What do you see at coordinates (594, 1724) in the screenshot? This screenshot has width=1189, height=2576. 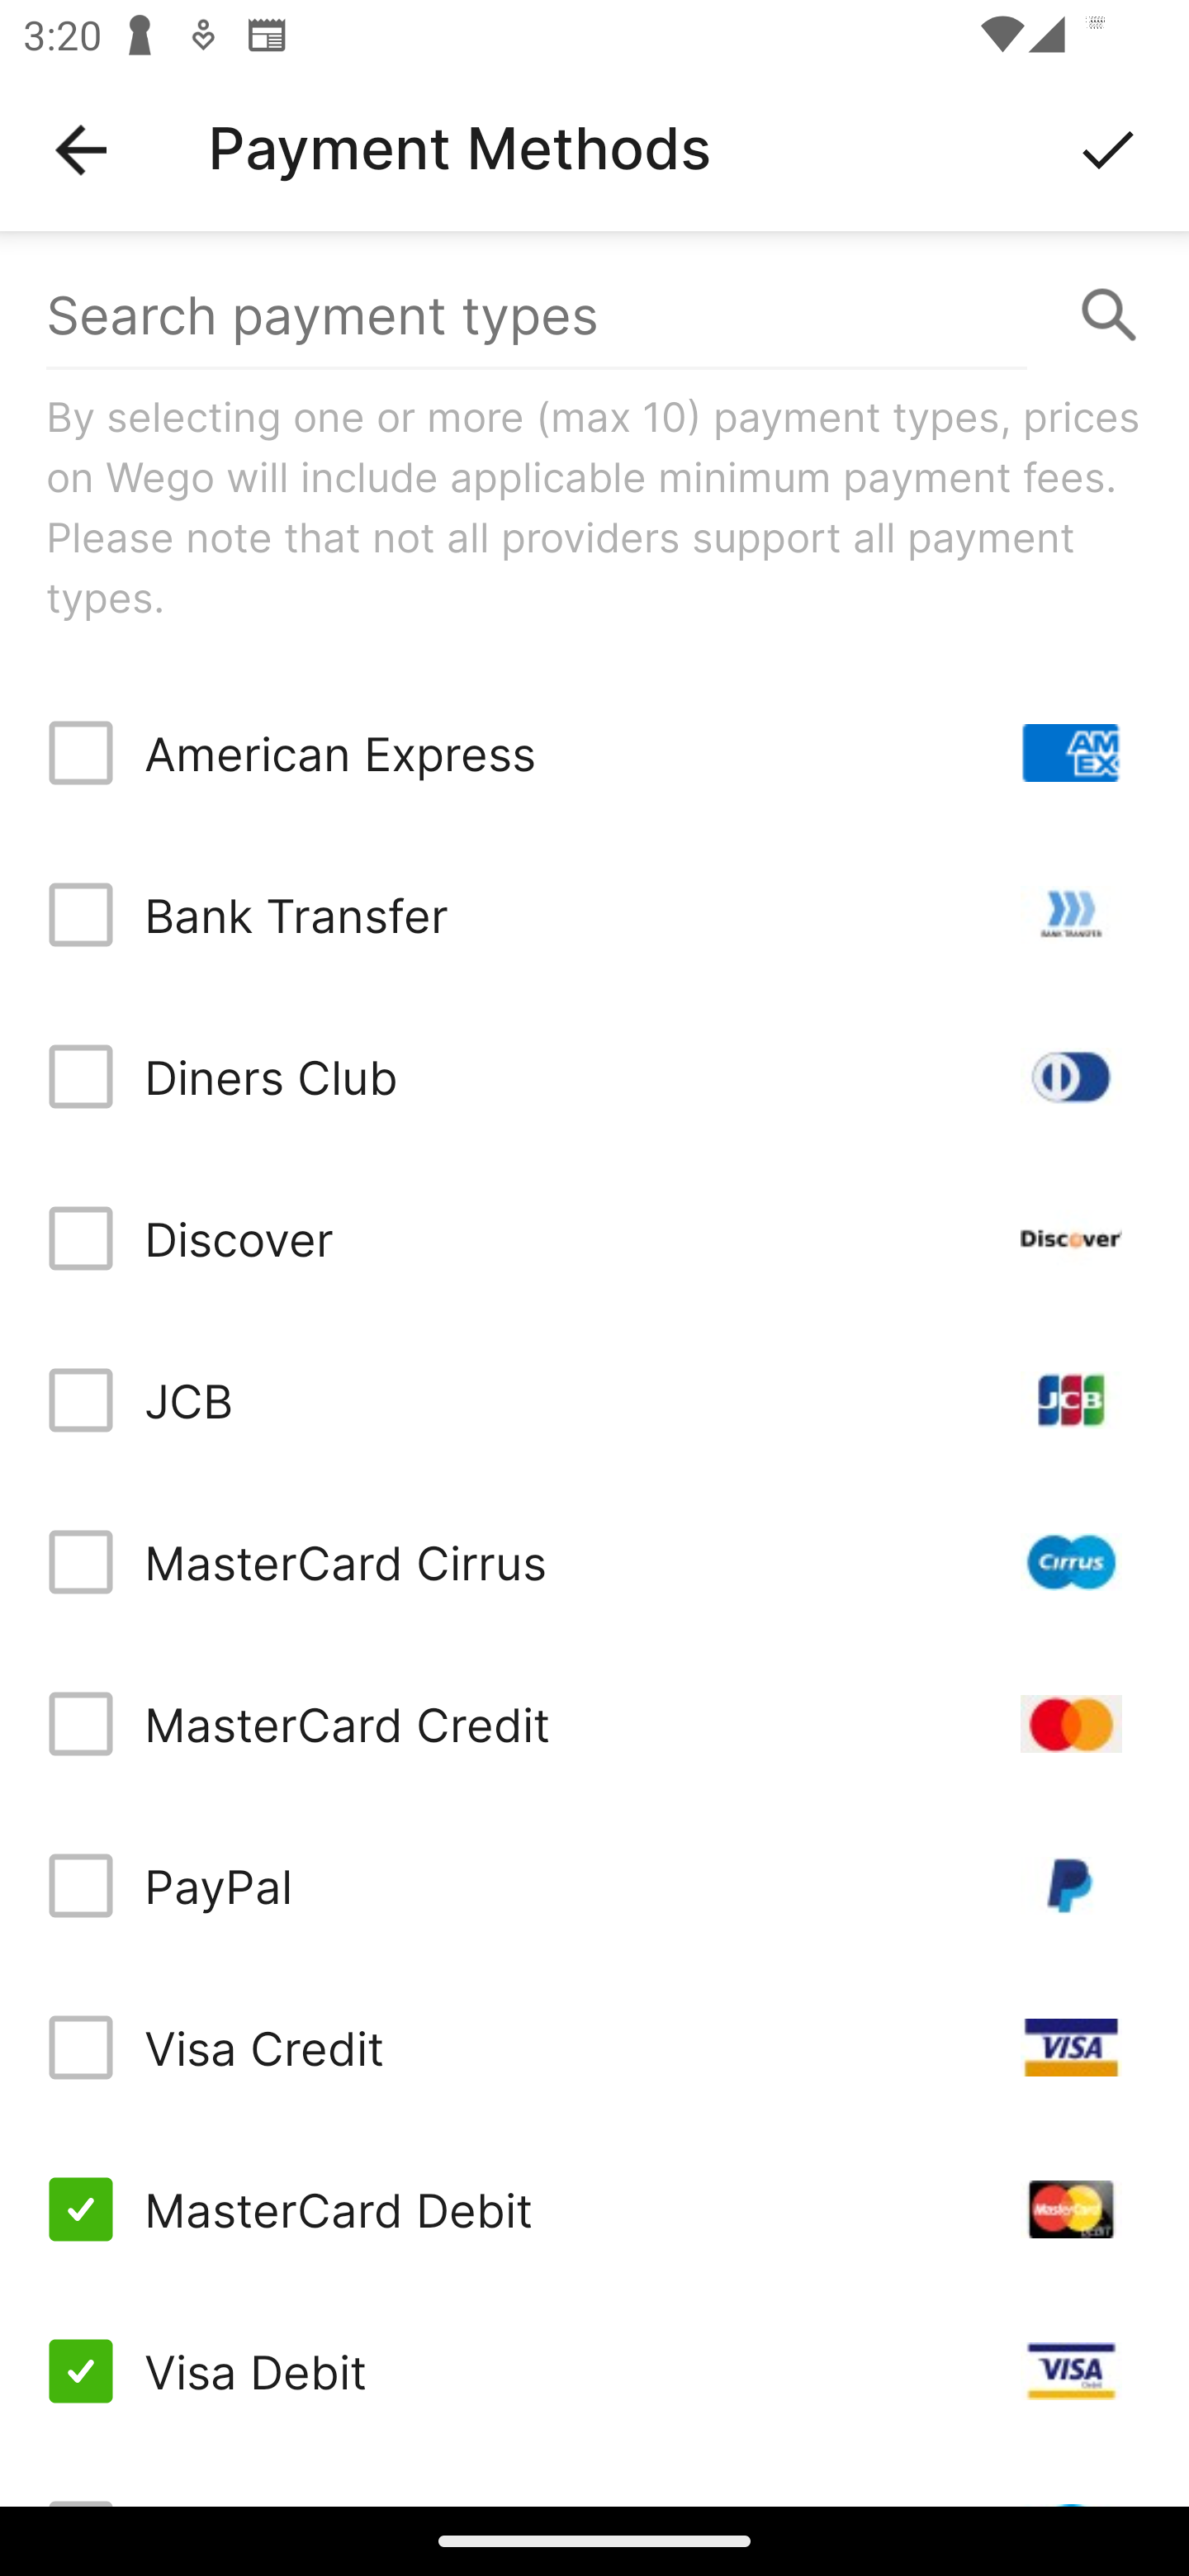 I see `MasterCard Credit` at bounding box center [594, 1724].